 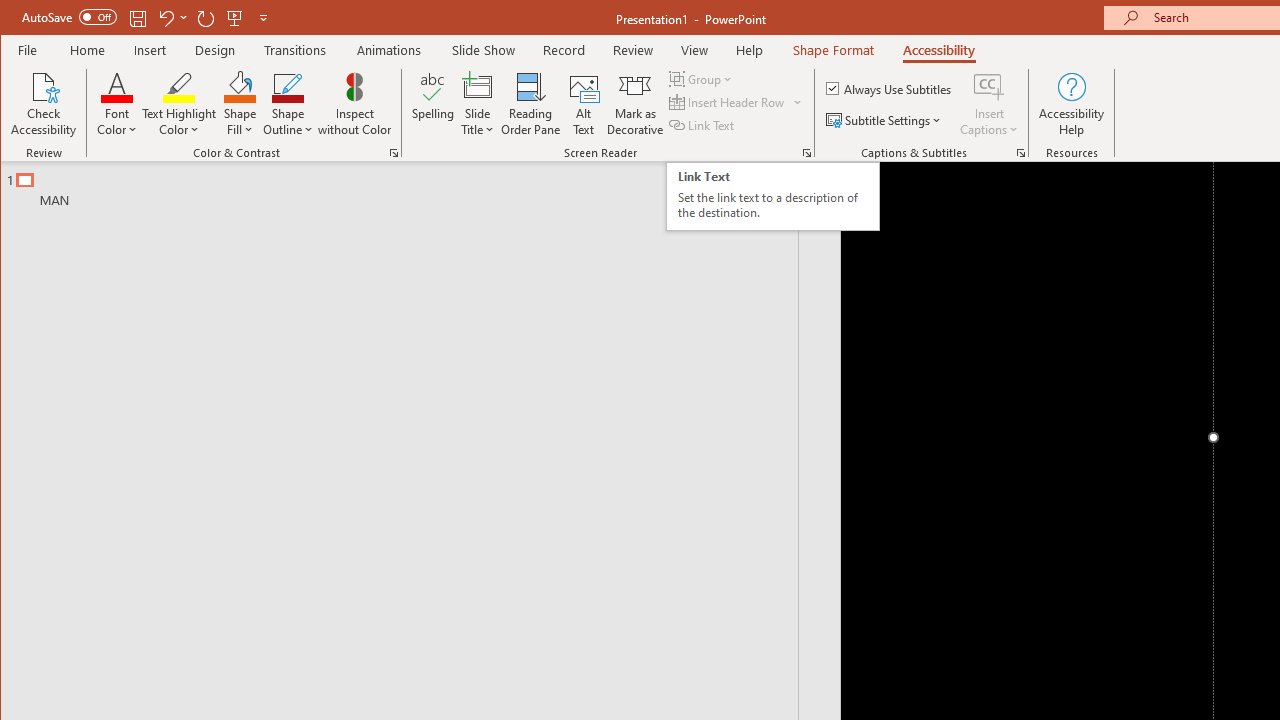 What do you see at coordinates (1072, 104) in the screenshot?
I see `Accessibility Help` at bounding box center [1072, 104].